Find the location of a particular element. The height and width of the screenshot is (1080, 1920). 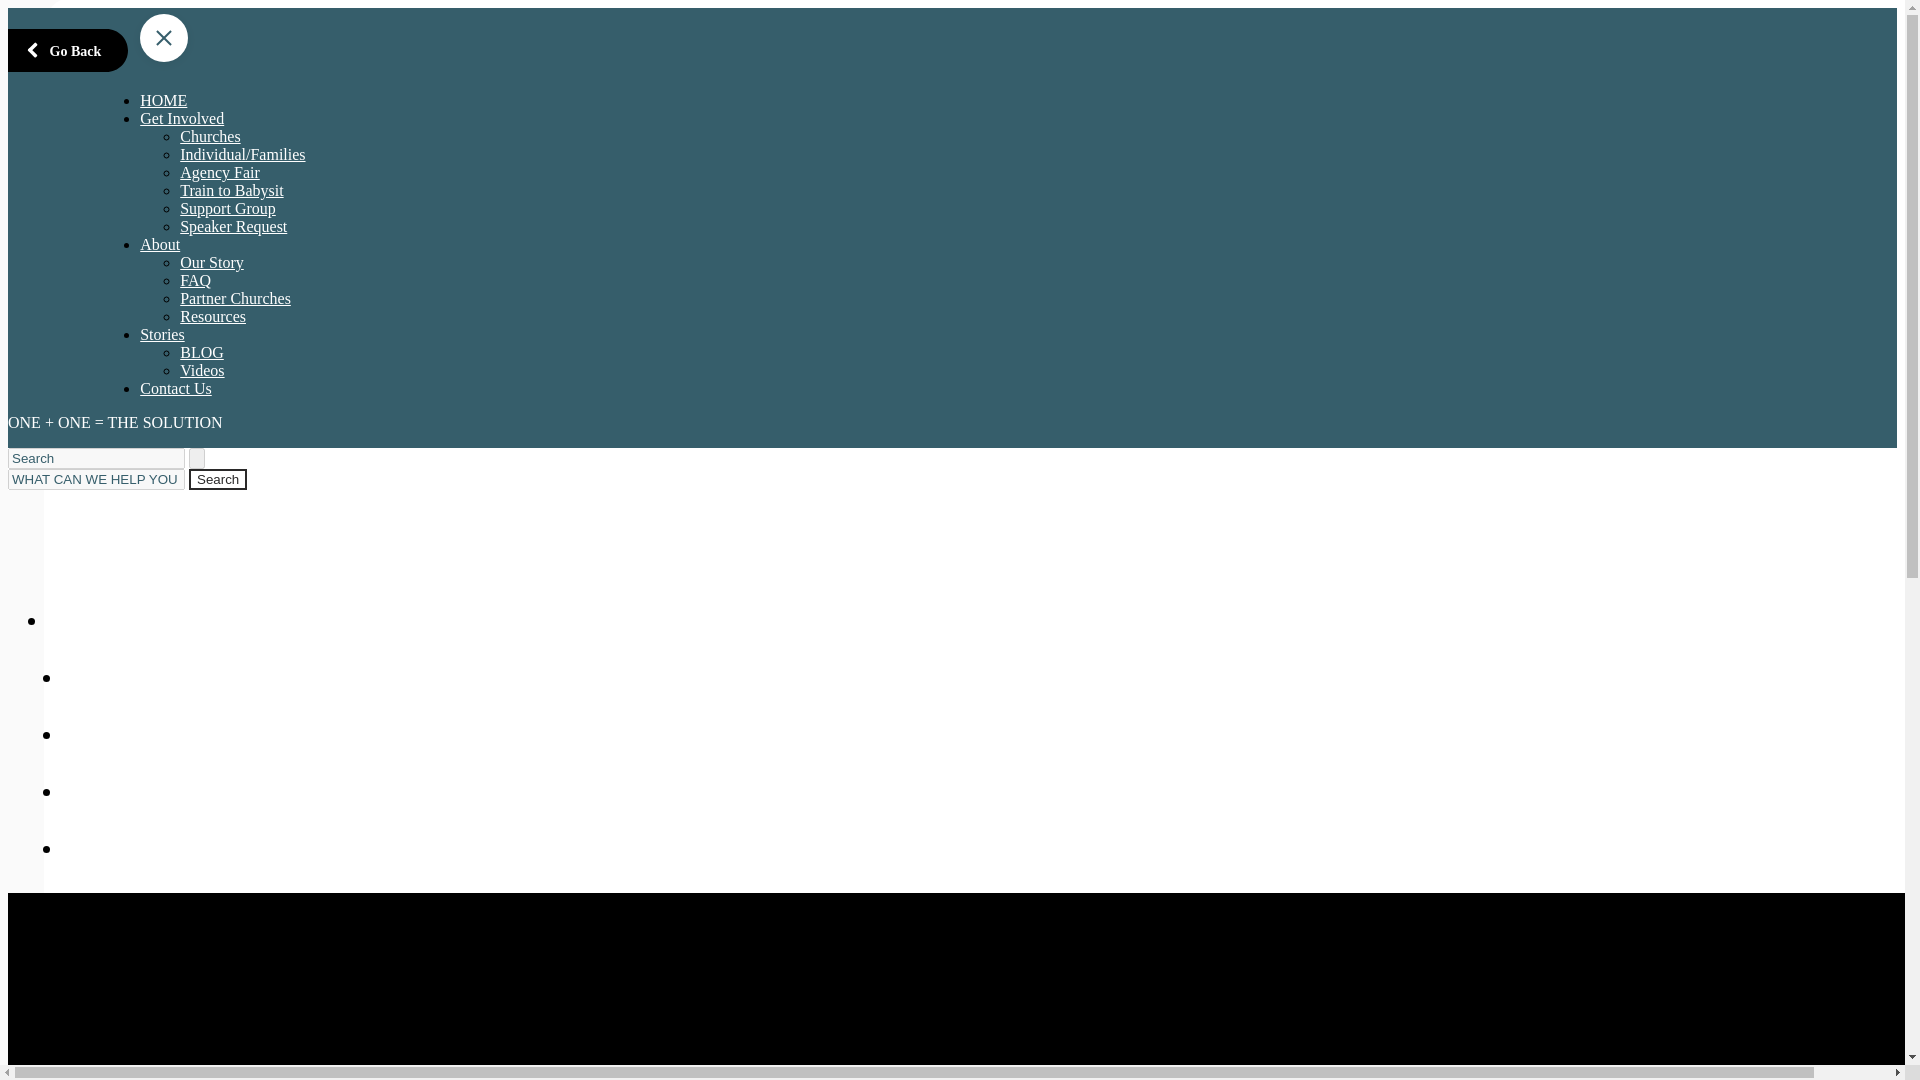

Resources is located at coordinates (212, 316).